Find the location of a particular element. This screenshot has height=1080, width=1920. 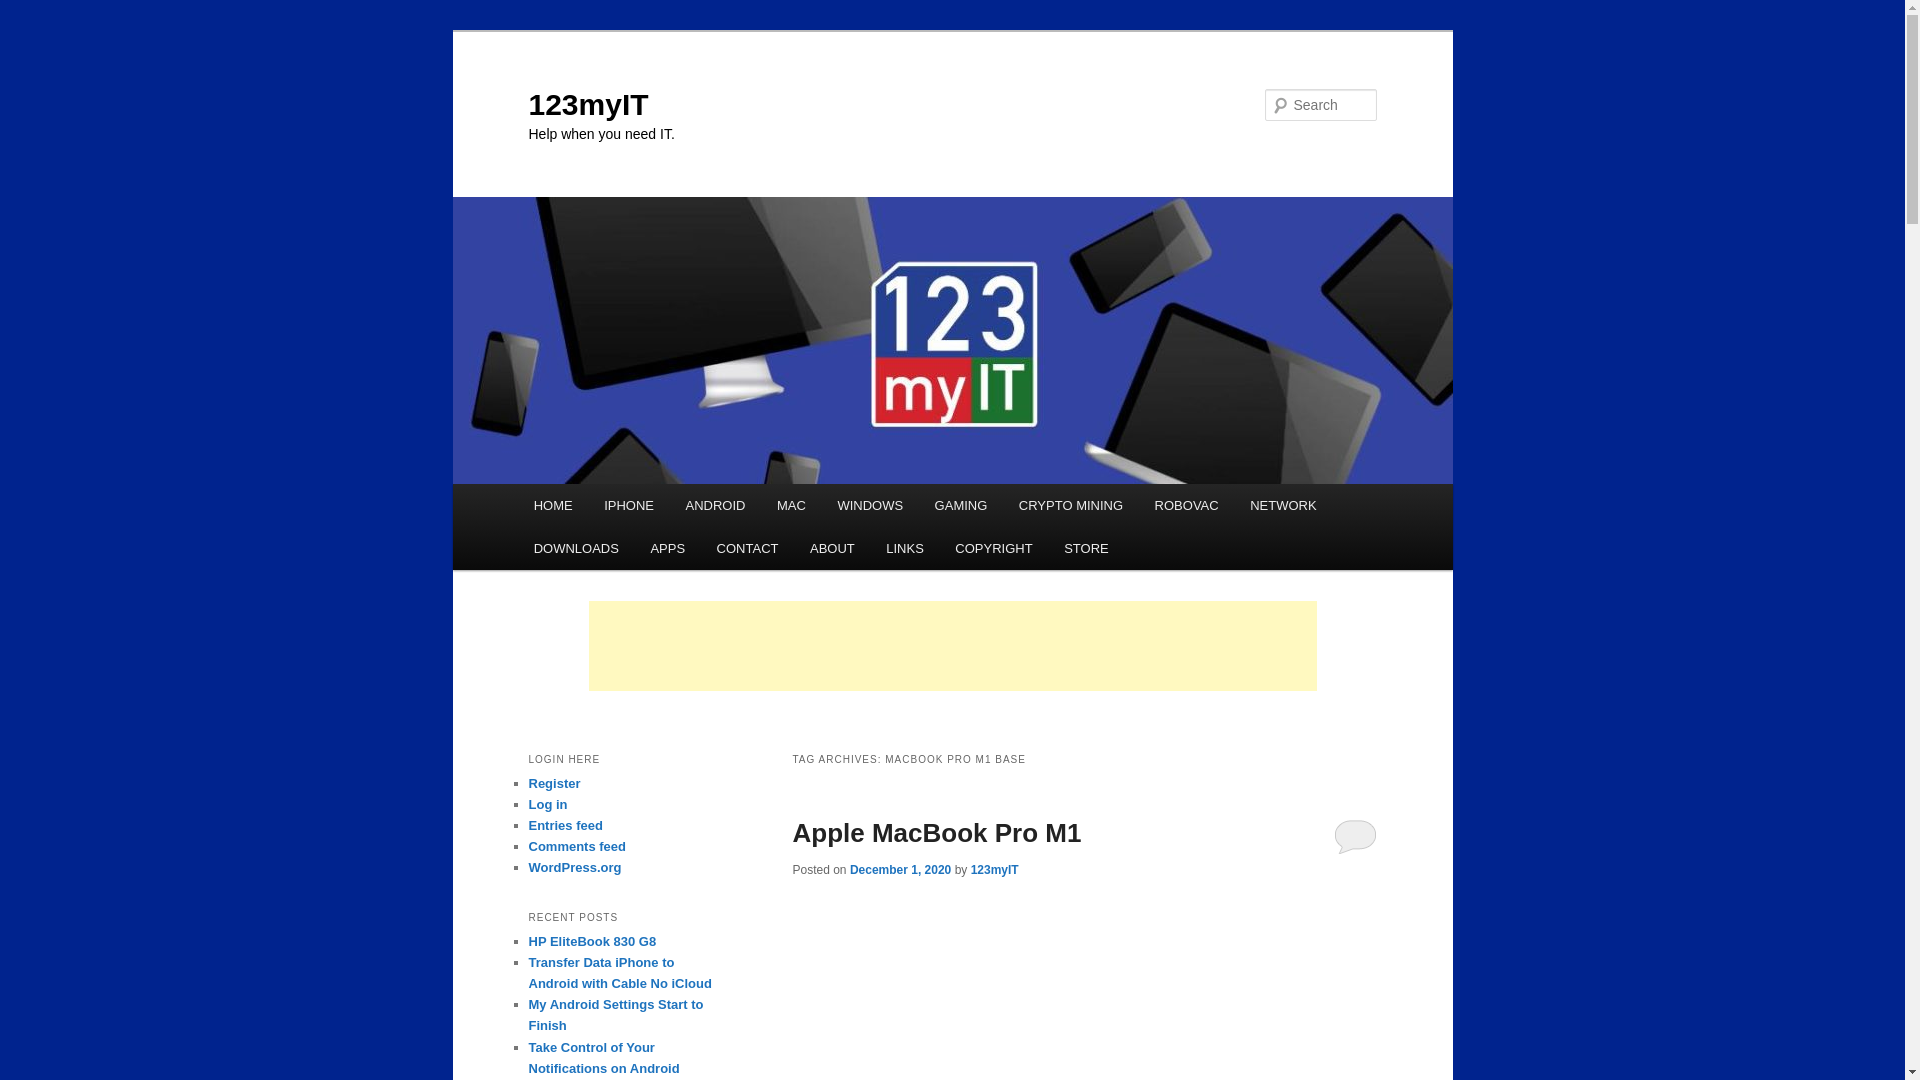

ANDROID is located at coordinates (716, 506).